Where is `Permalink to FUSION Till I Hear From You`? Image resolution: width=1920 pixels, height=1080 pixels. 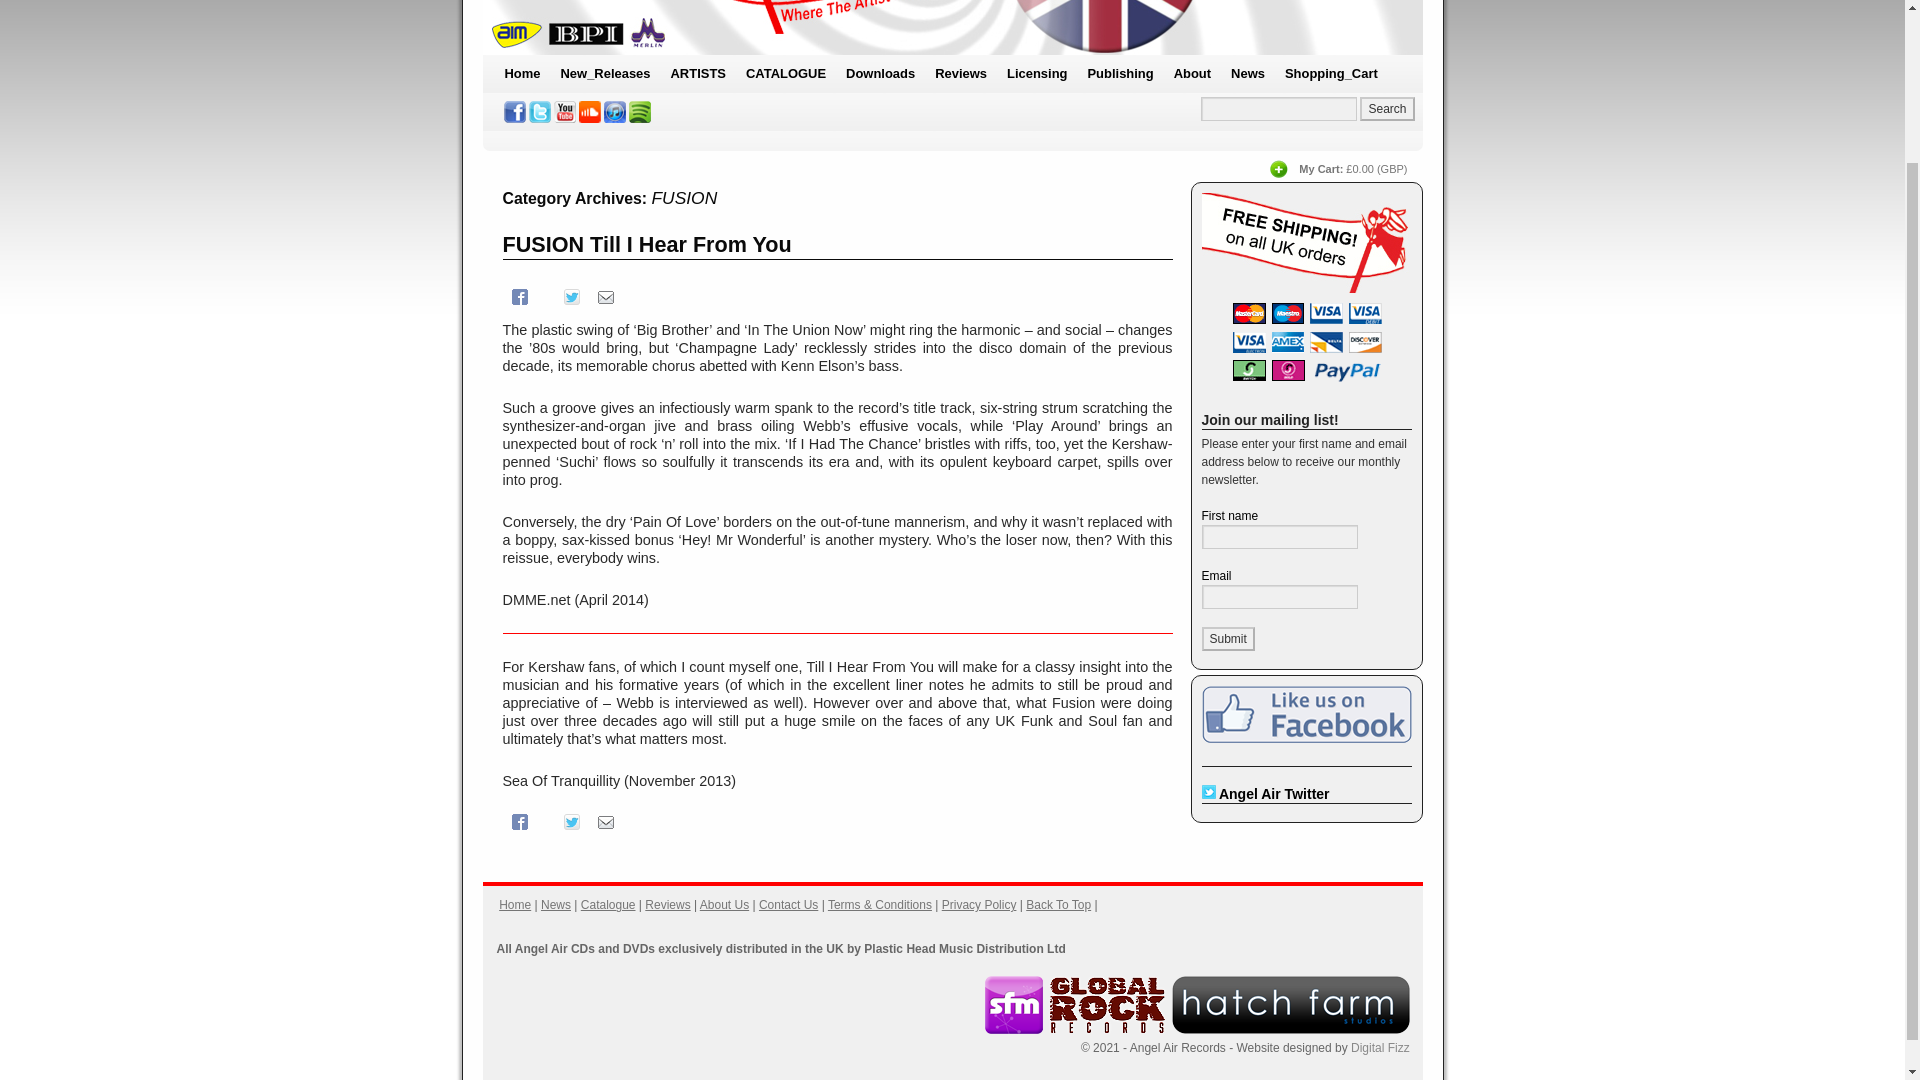 Permalink to FUSION Till I Hear From You is located at coordinates (646, 244).